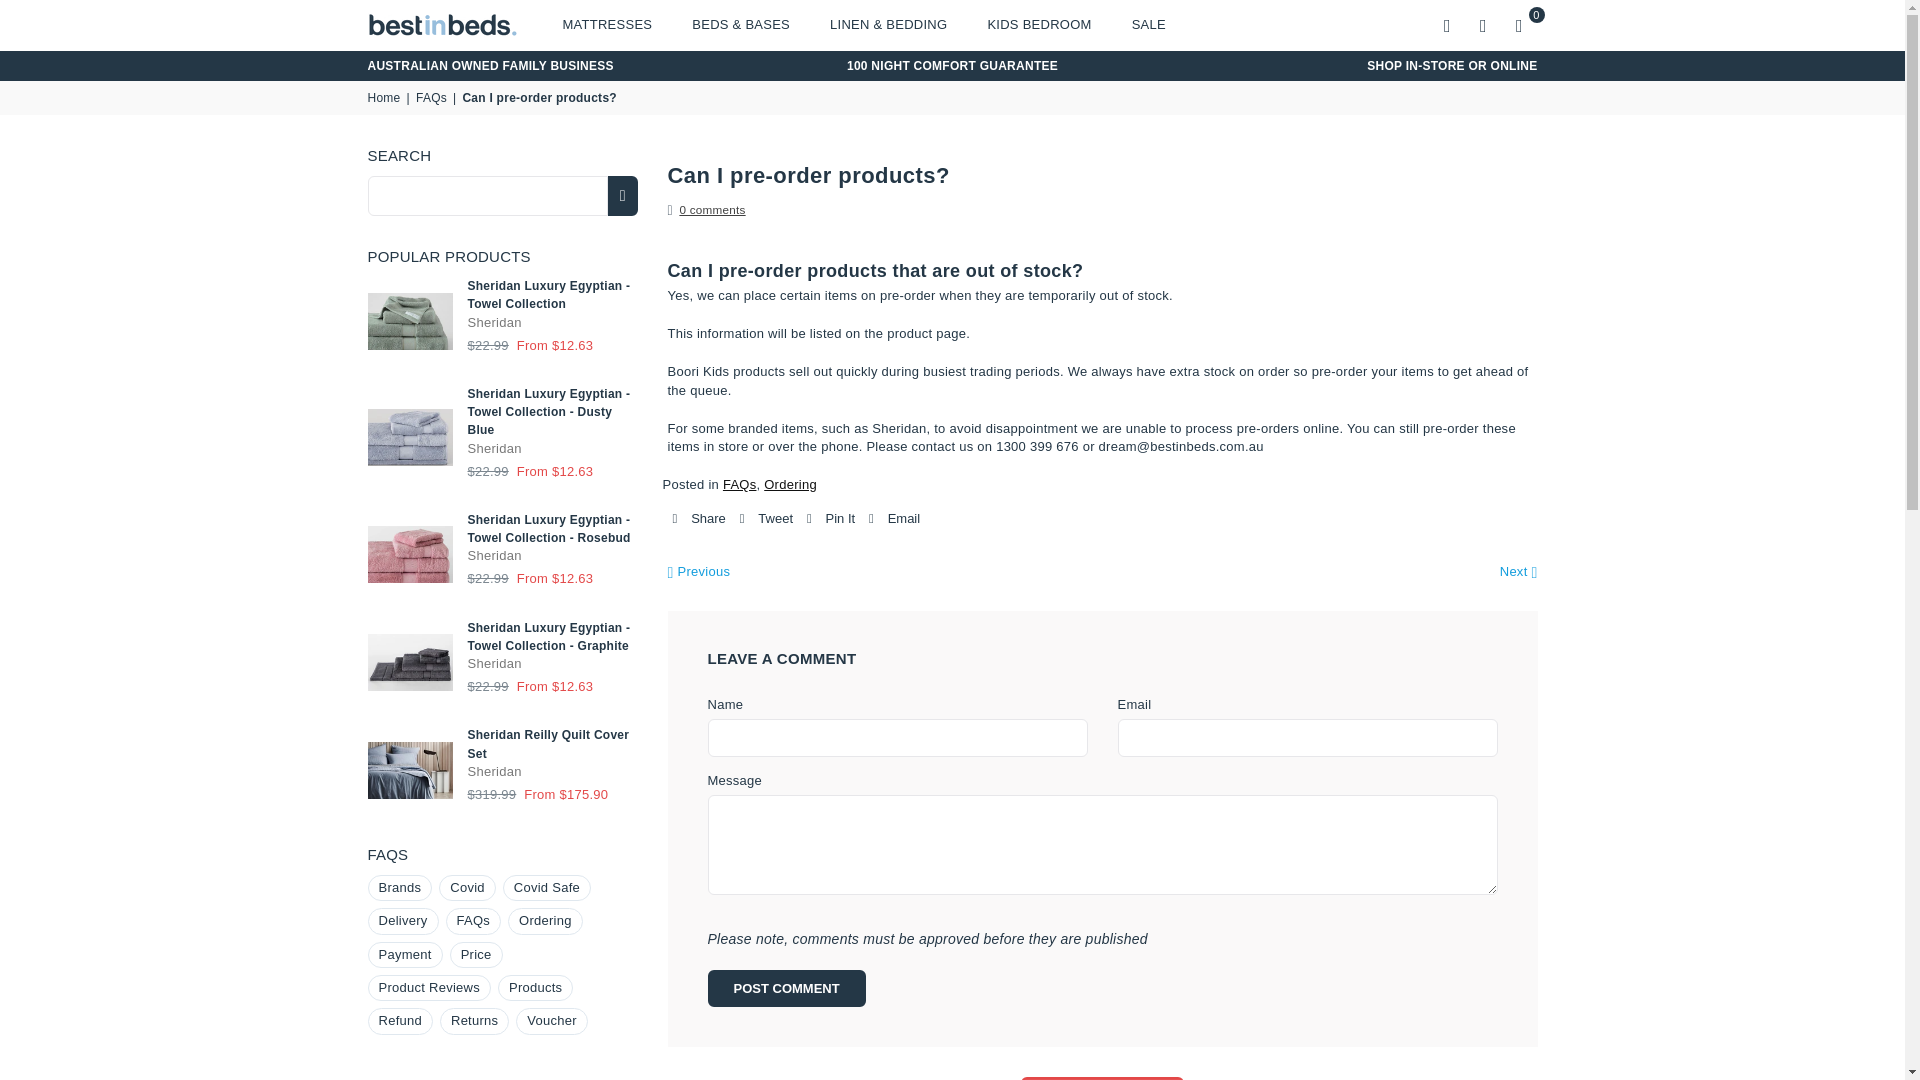 Image resolution: width=1920 pixels, height=1080 pixels. Describe the element at coordinates (766, 518) in the screenshot. I see `Tweet on Twitter` at that location.